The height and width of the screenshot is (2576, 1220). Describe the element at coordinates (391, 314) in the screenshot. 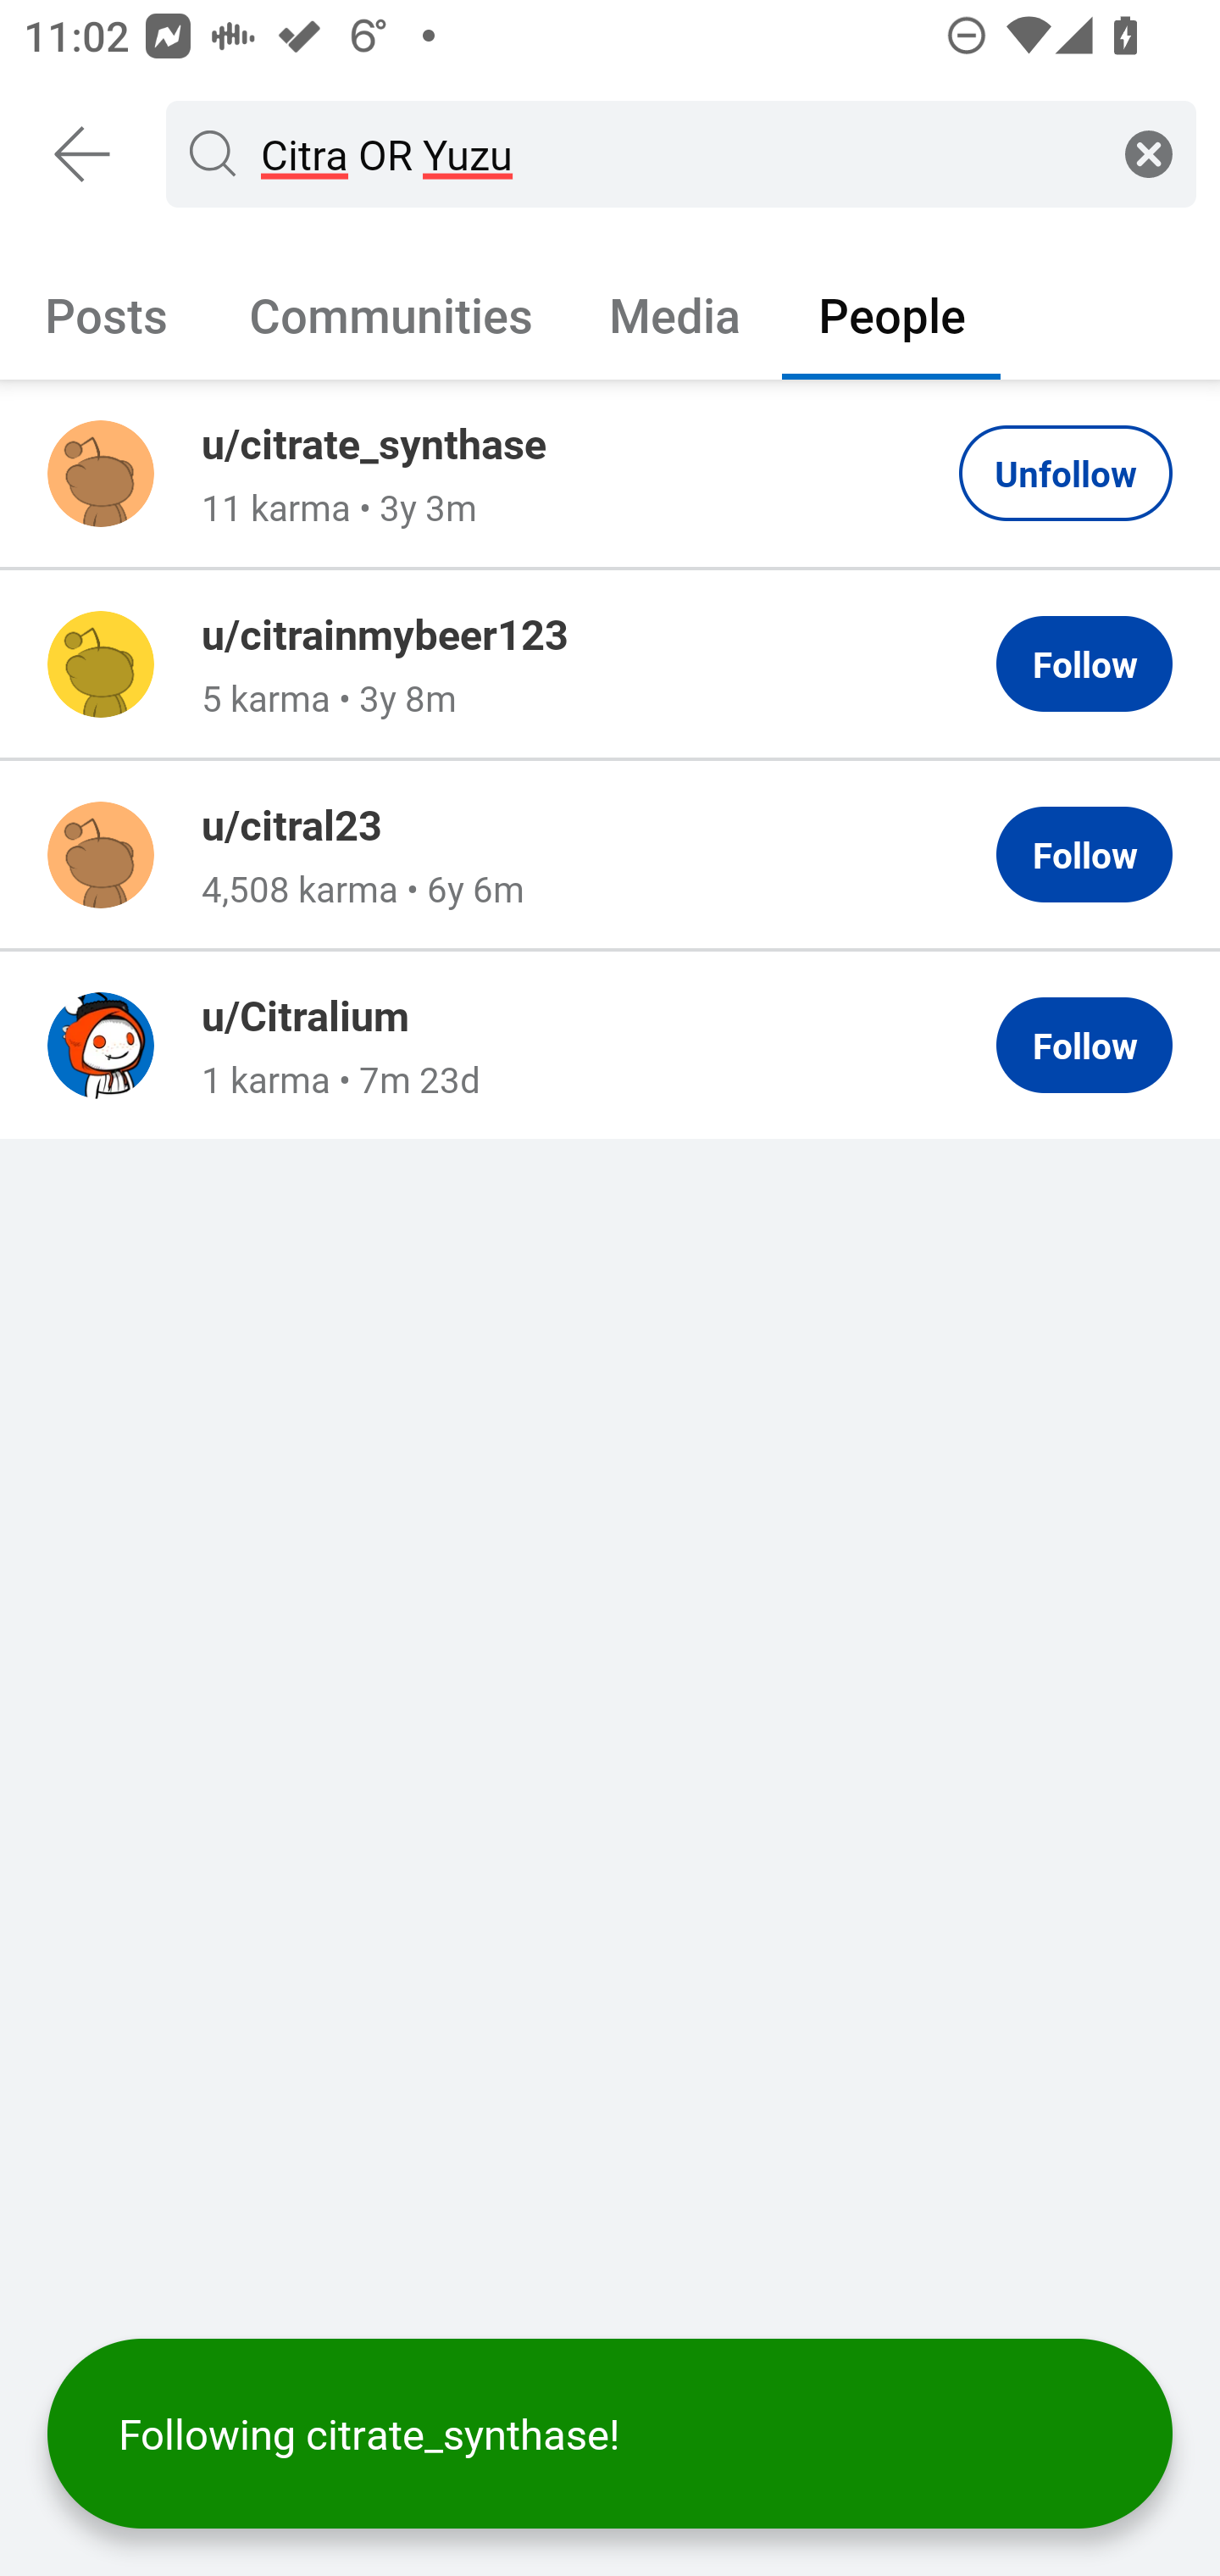

I see `Communities` at that location.